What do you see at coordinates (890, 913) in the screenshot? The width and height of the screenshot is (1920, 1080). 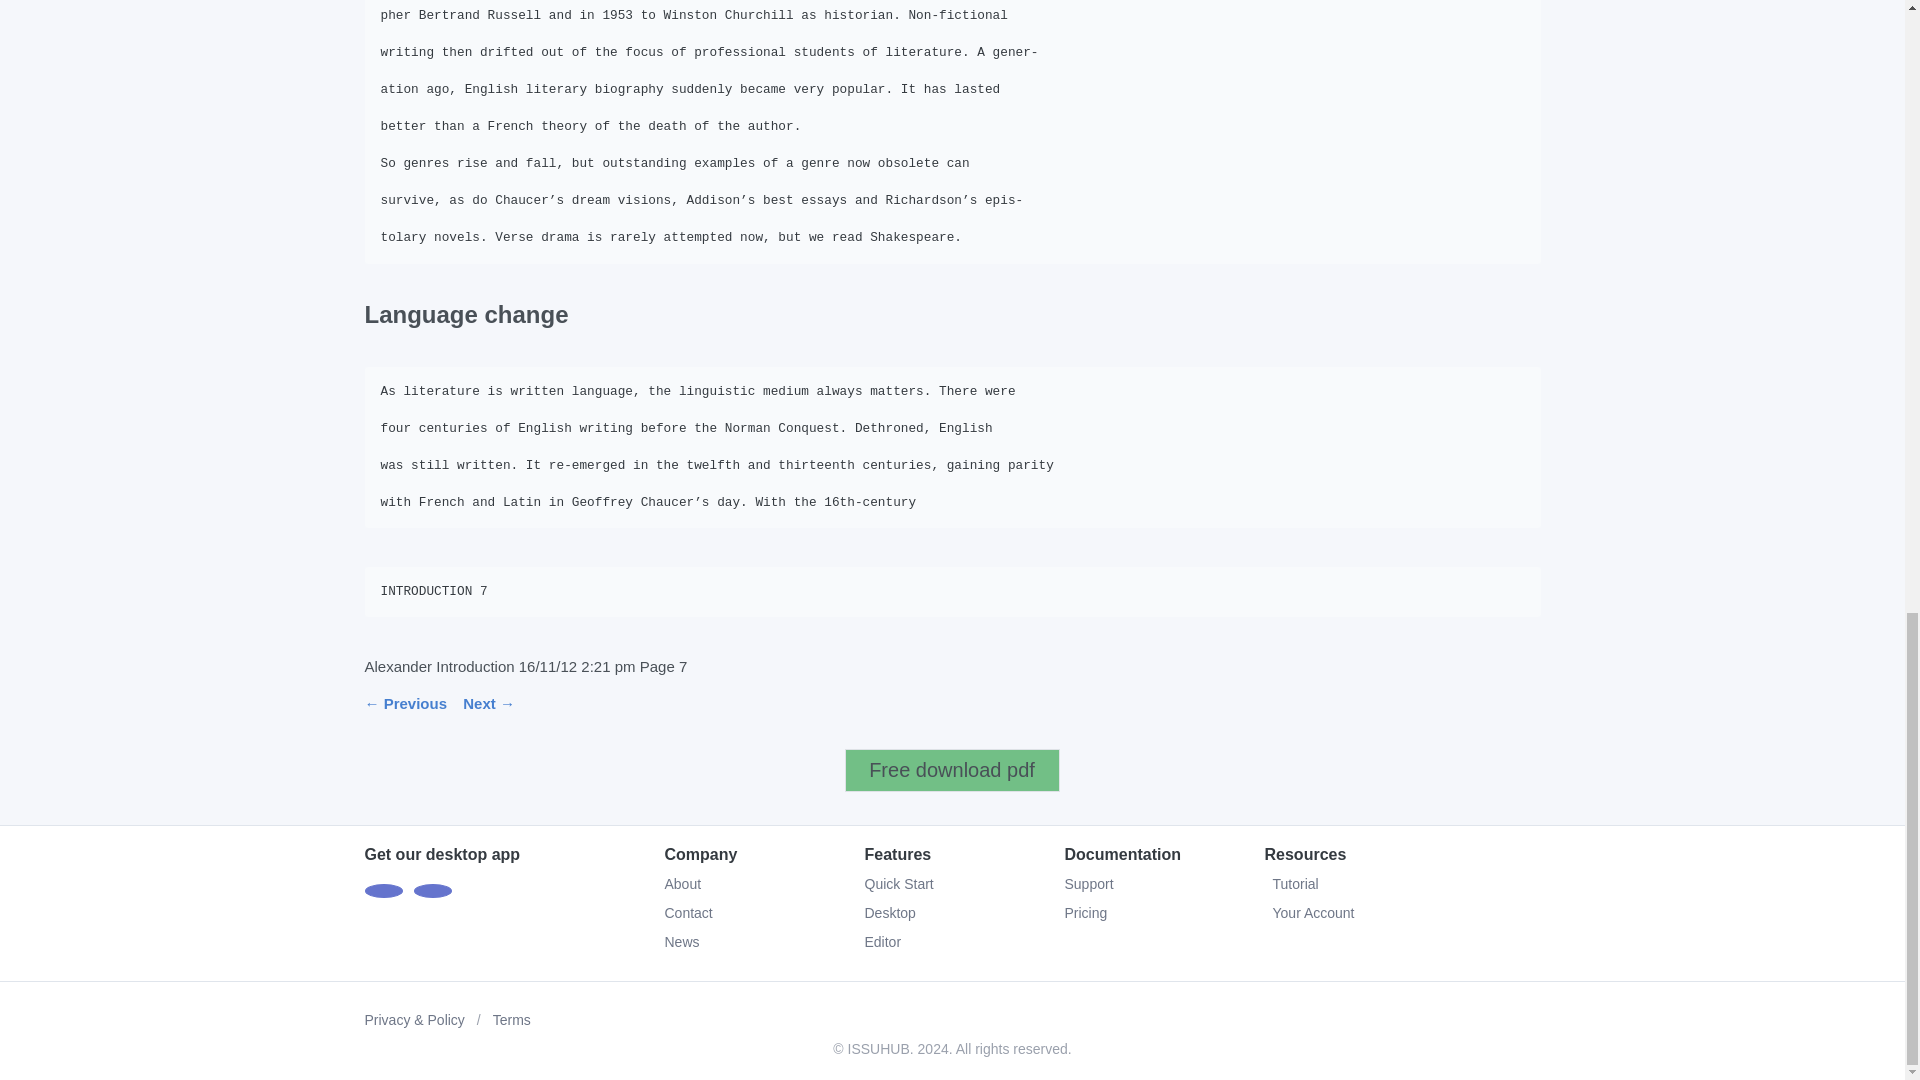 I see `Desktop` at bounding box center [890, 913].